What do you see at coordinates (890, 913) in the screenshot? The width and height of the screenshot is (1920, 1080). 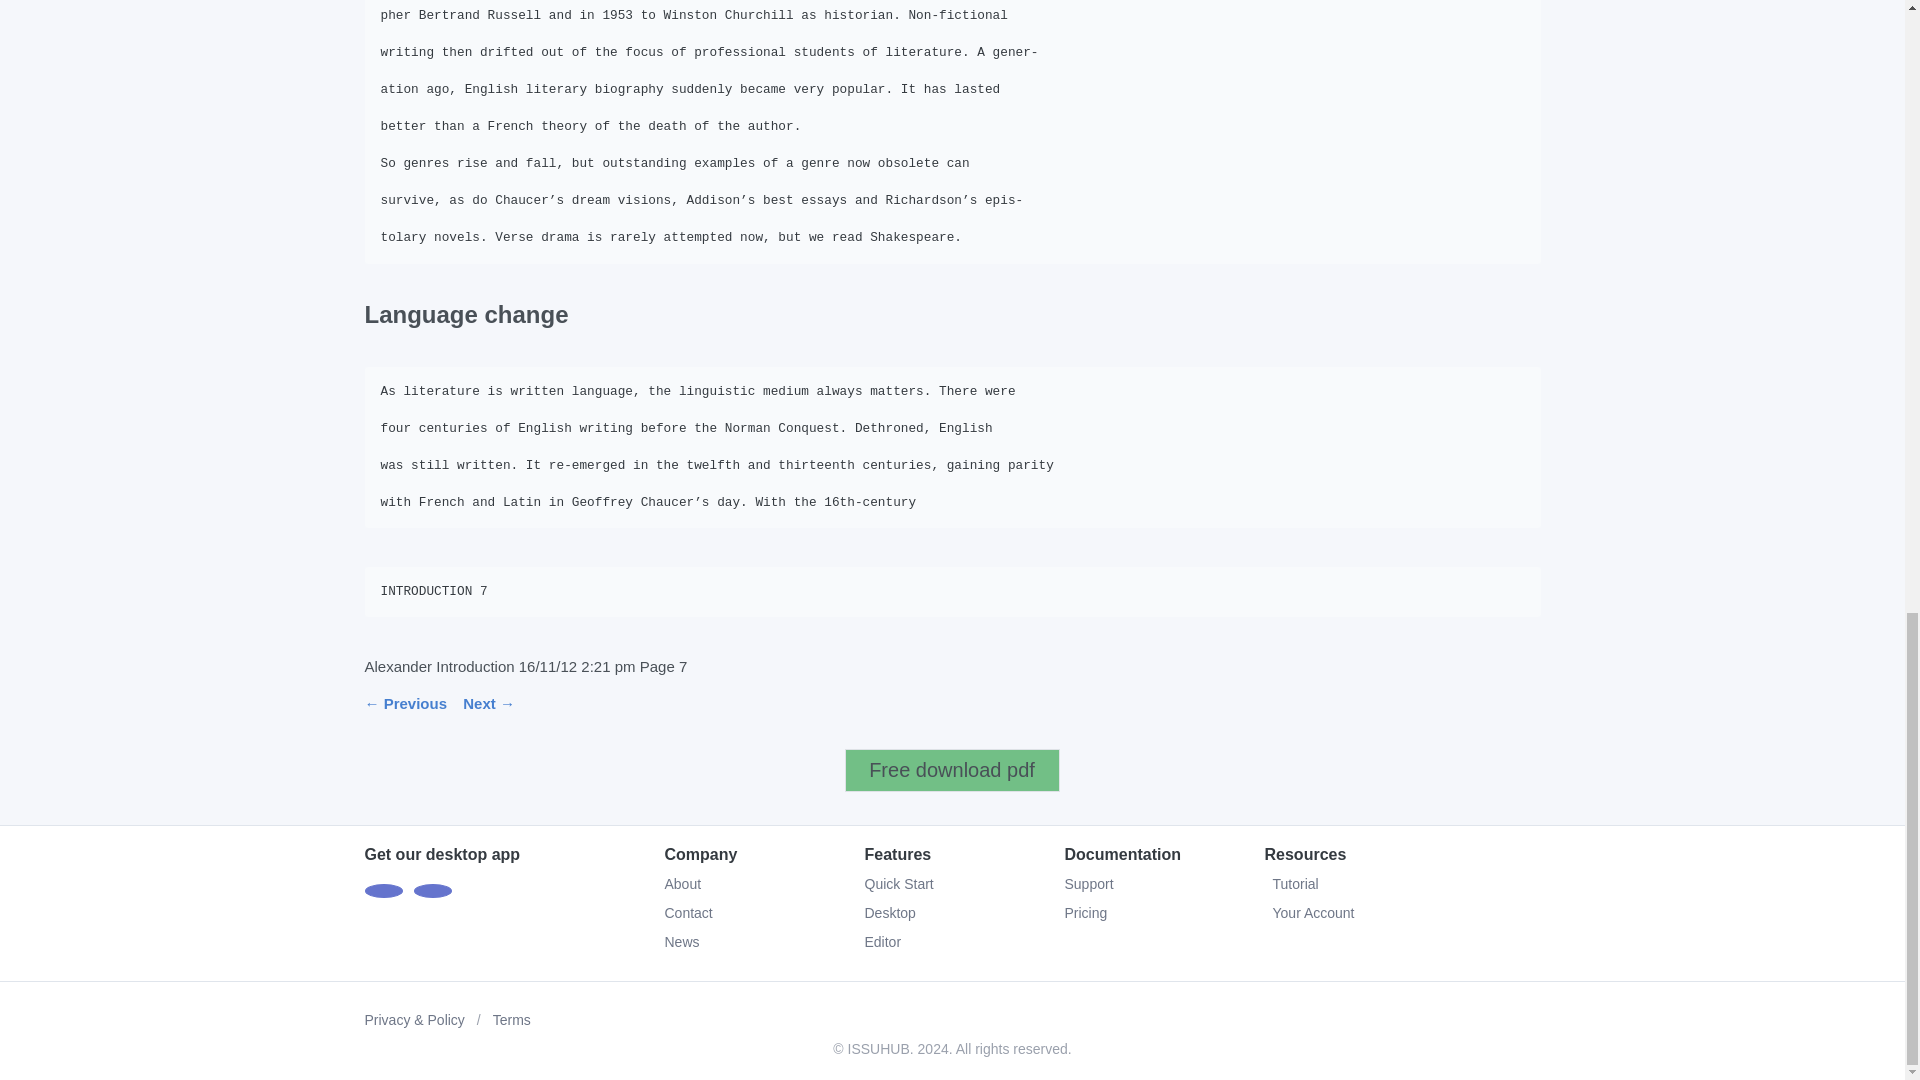 I see `Desktop` at bounding box center [890, 913].